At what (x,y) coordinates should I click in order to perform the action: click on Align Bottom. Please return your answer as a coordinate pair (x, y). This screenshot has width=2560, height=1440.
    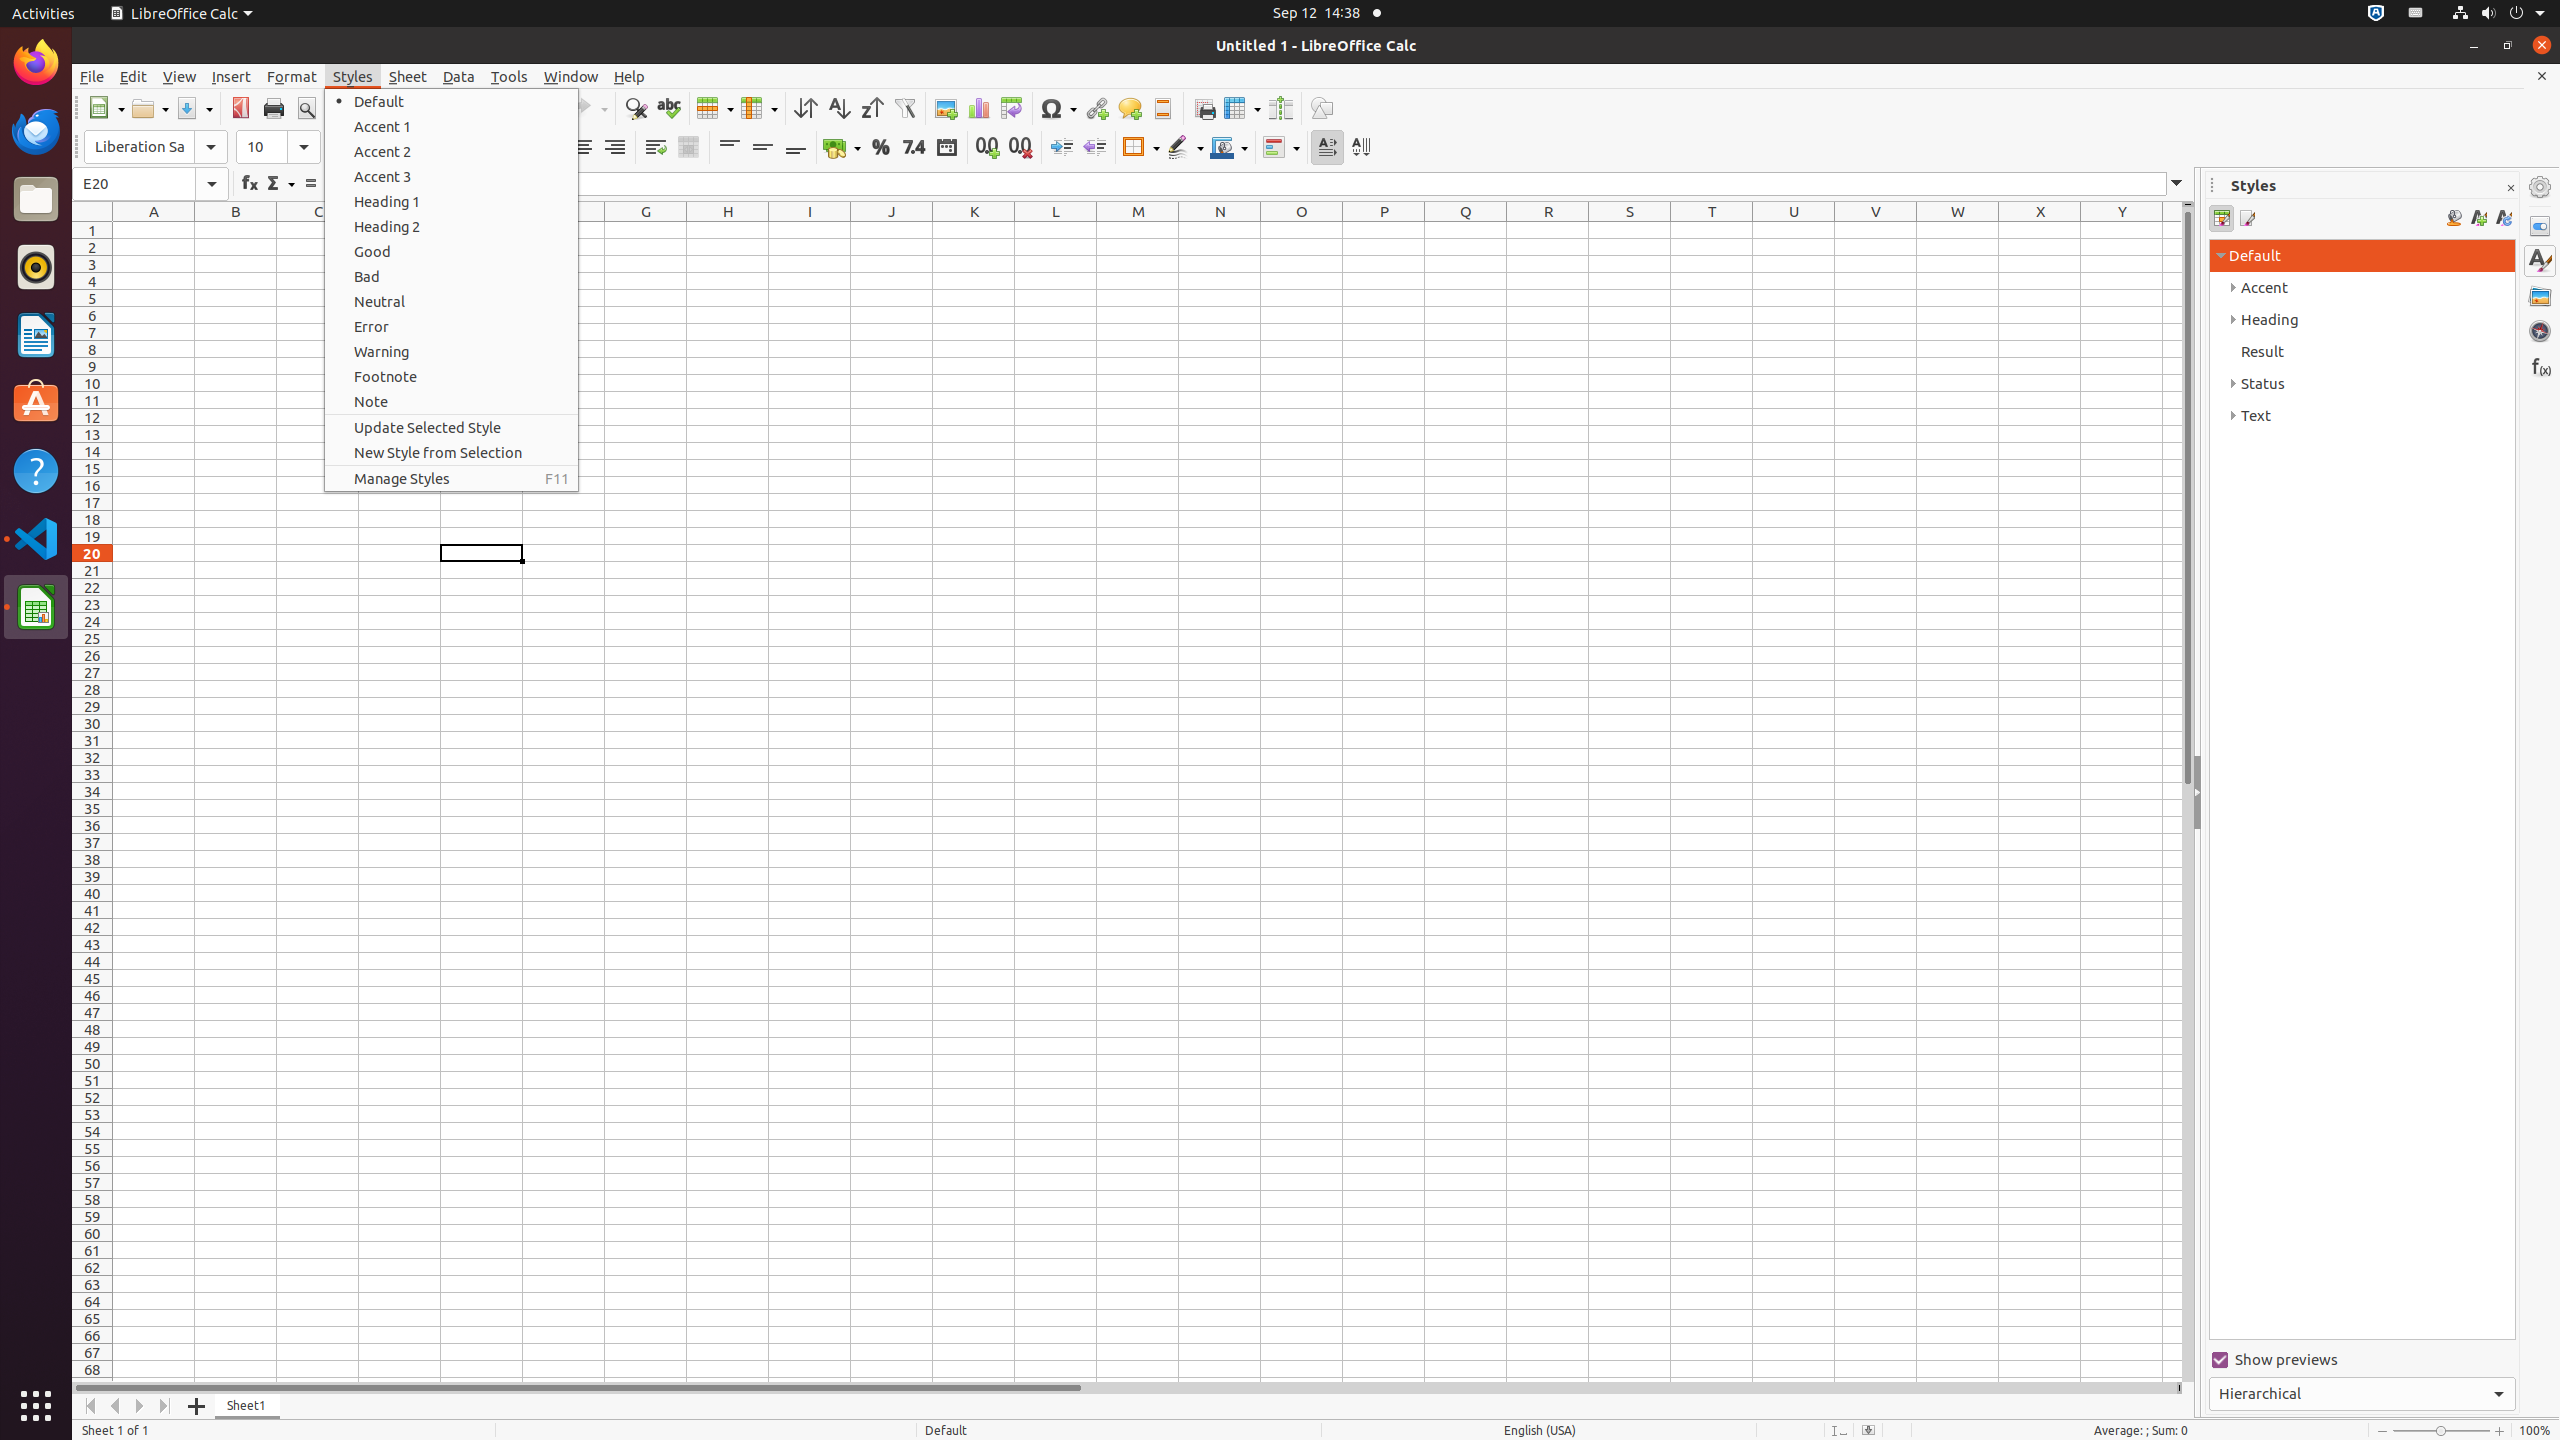
    Looking at the image, I should click on (796, 148).